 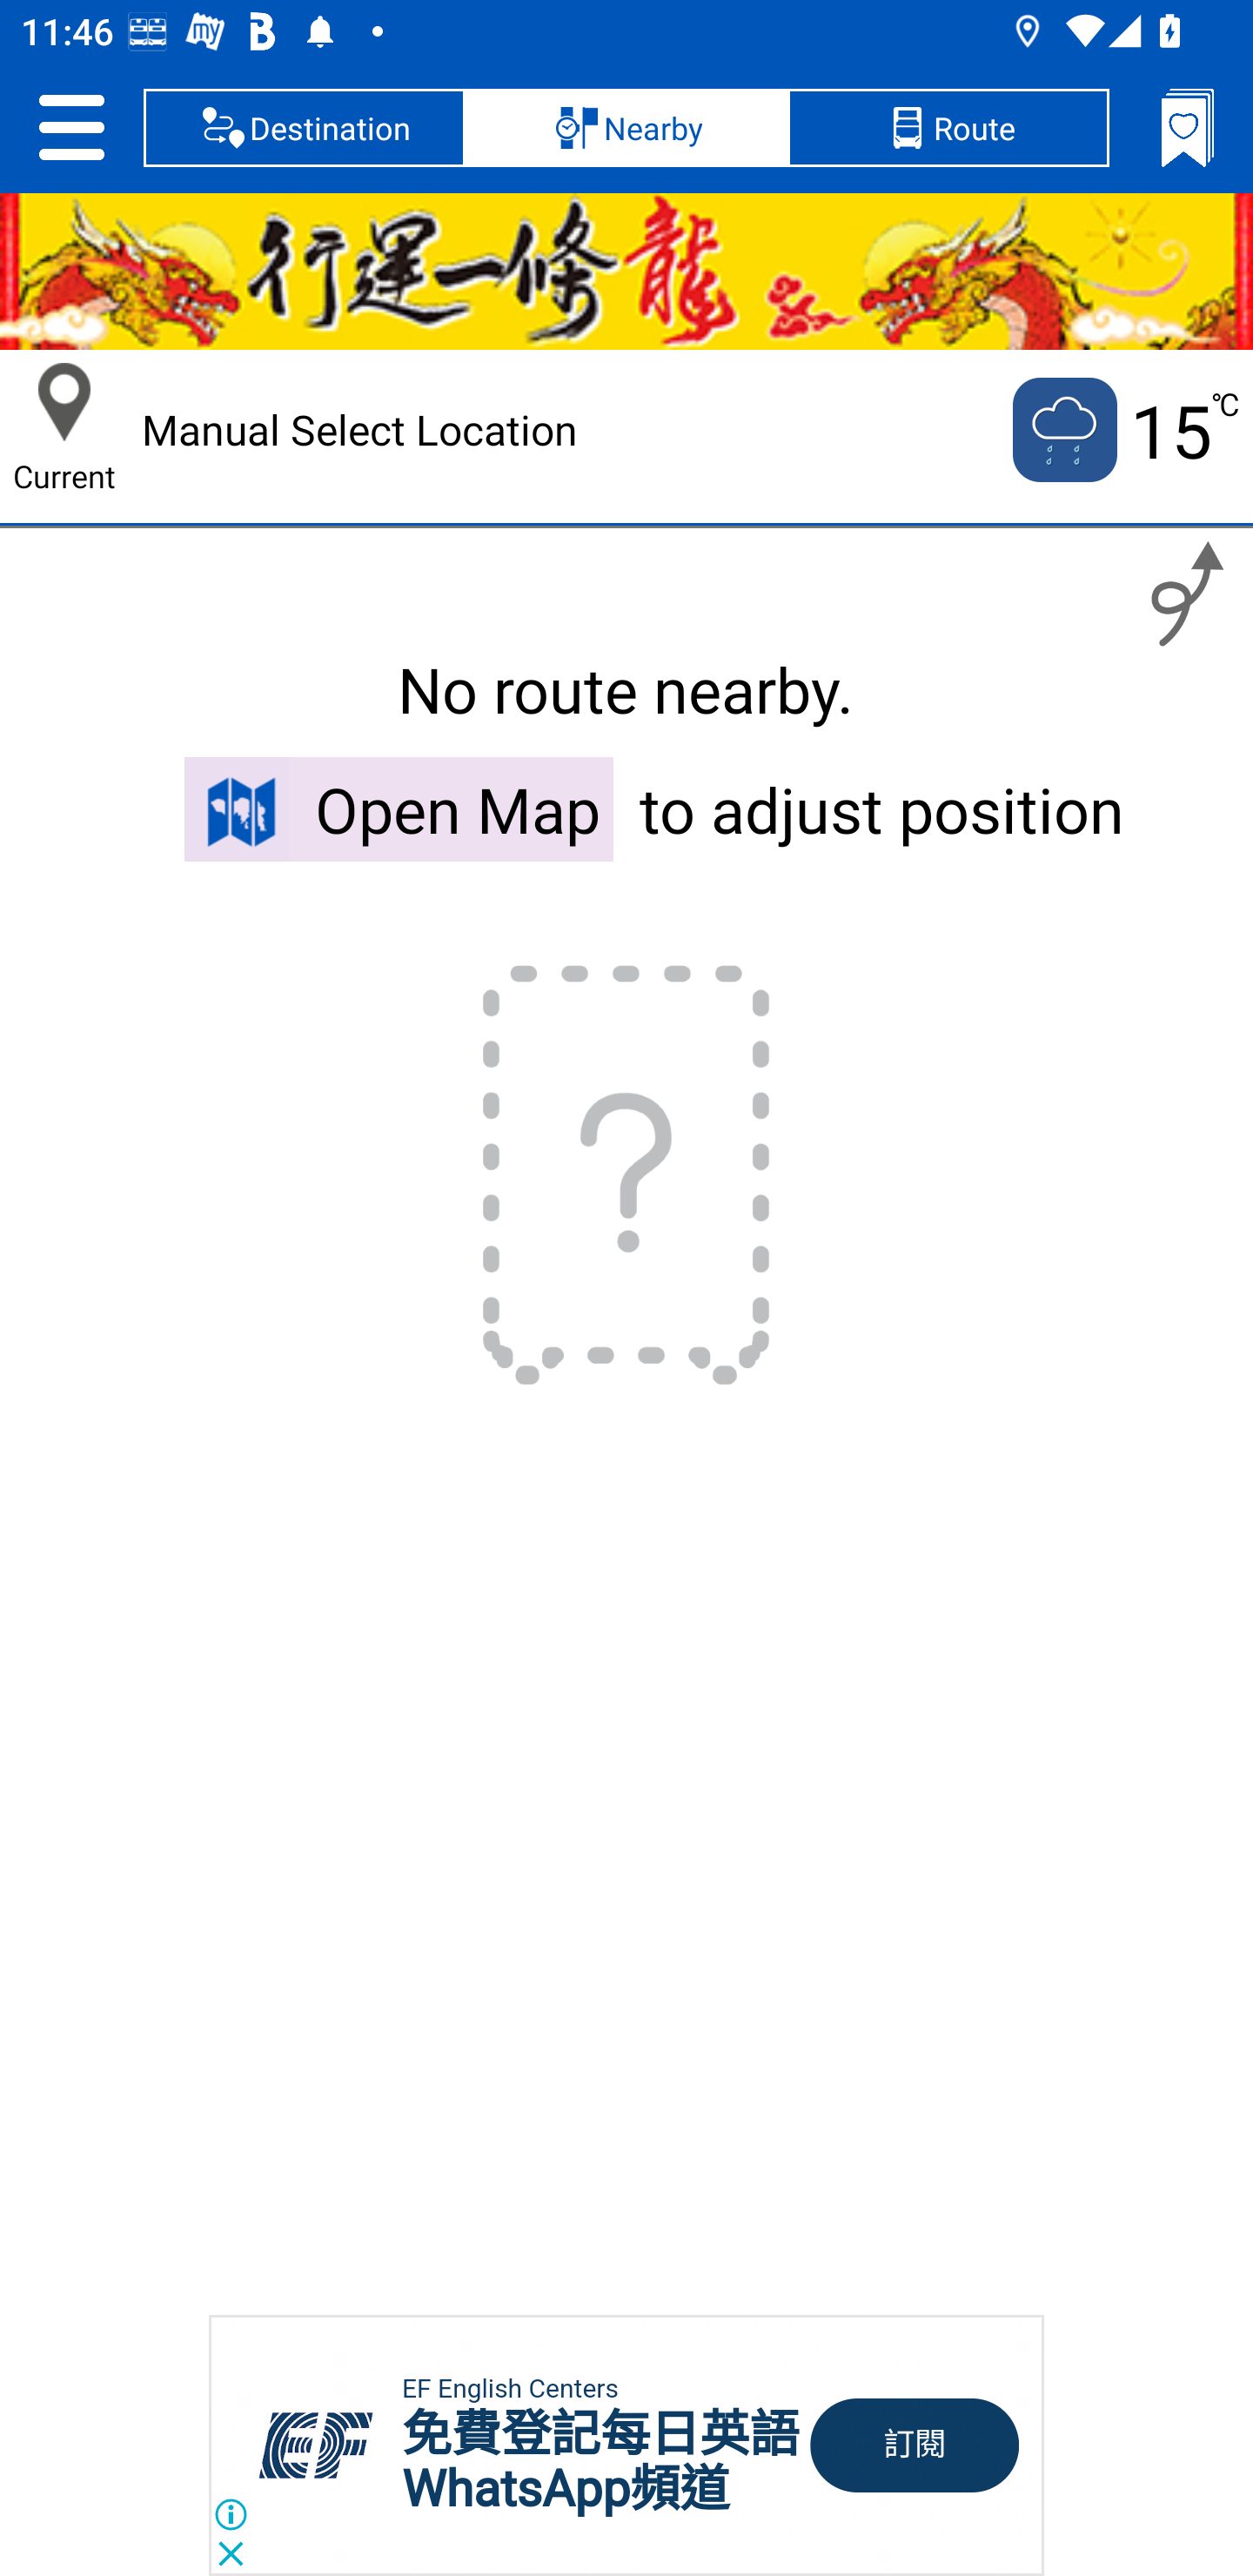 What do you see at coordinates (915, 2445) in the screenshot?
I see `訂閱` at bounding box center [915, 2445].